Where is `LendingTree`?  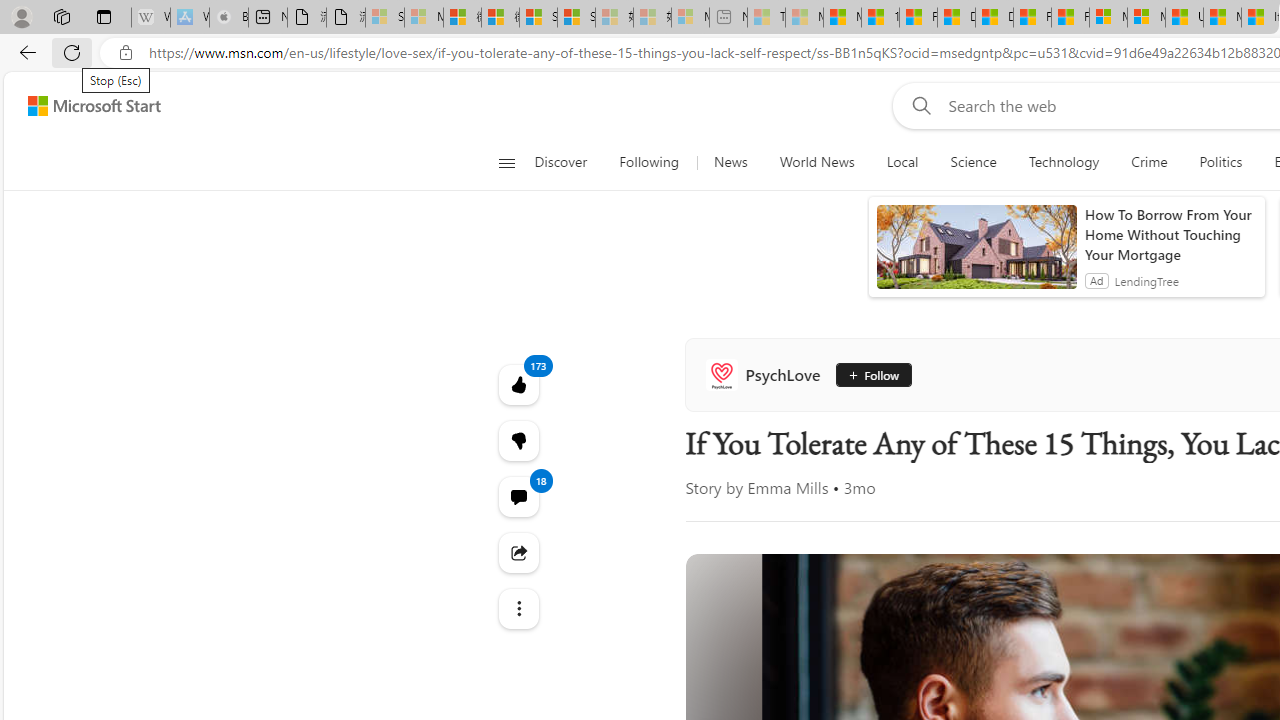 LendingTree is located at coordinates (1146, 280).